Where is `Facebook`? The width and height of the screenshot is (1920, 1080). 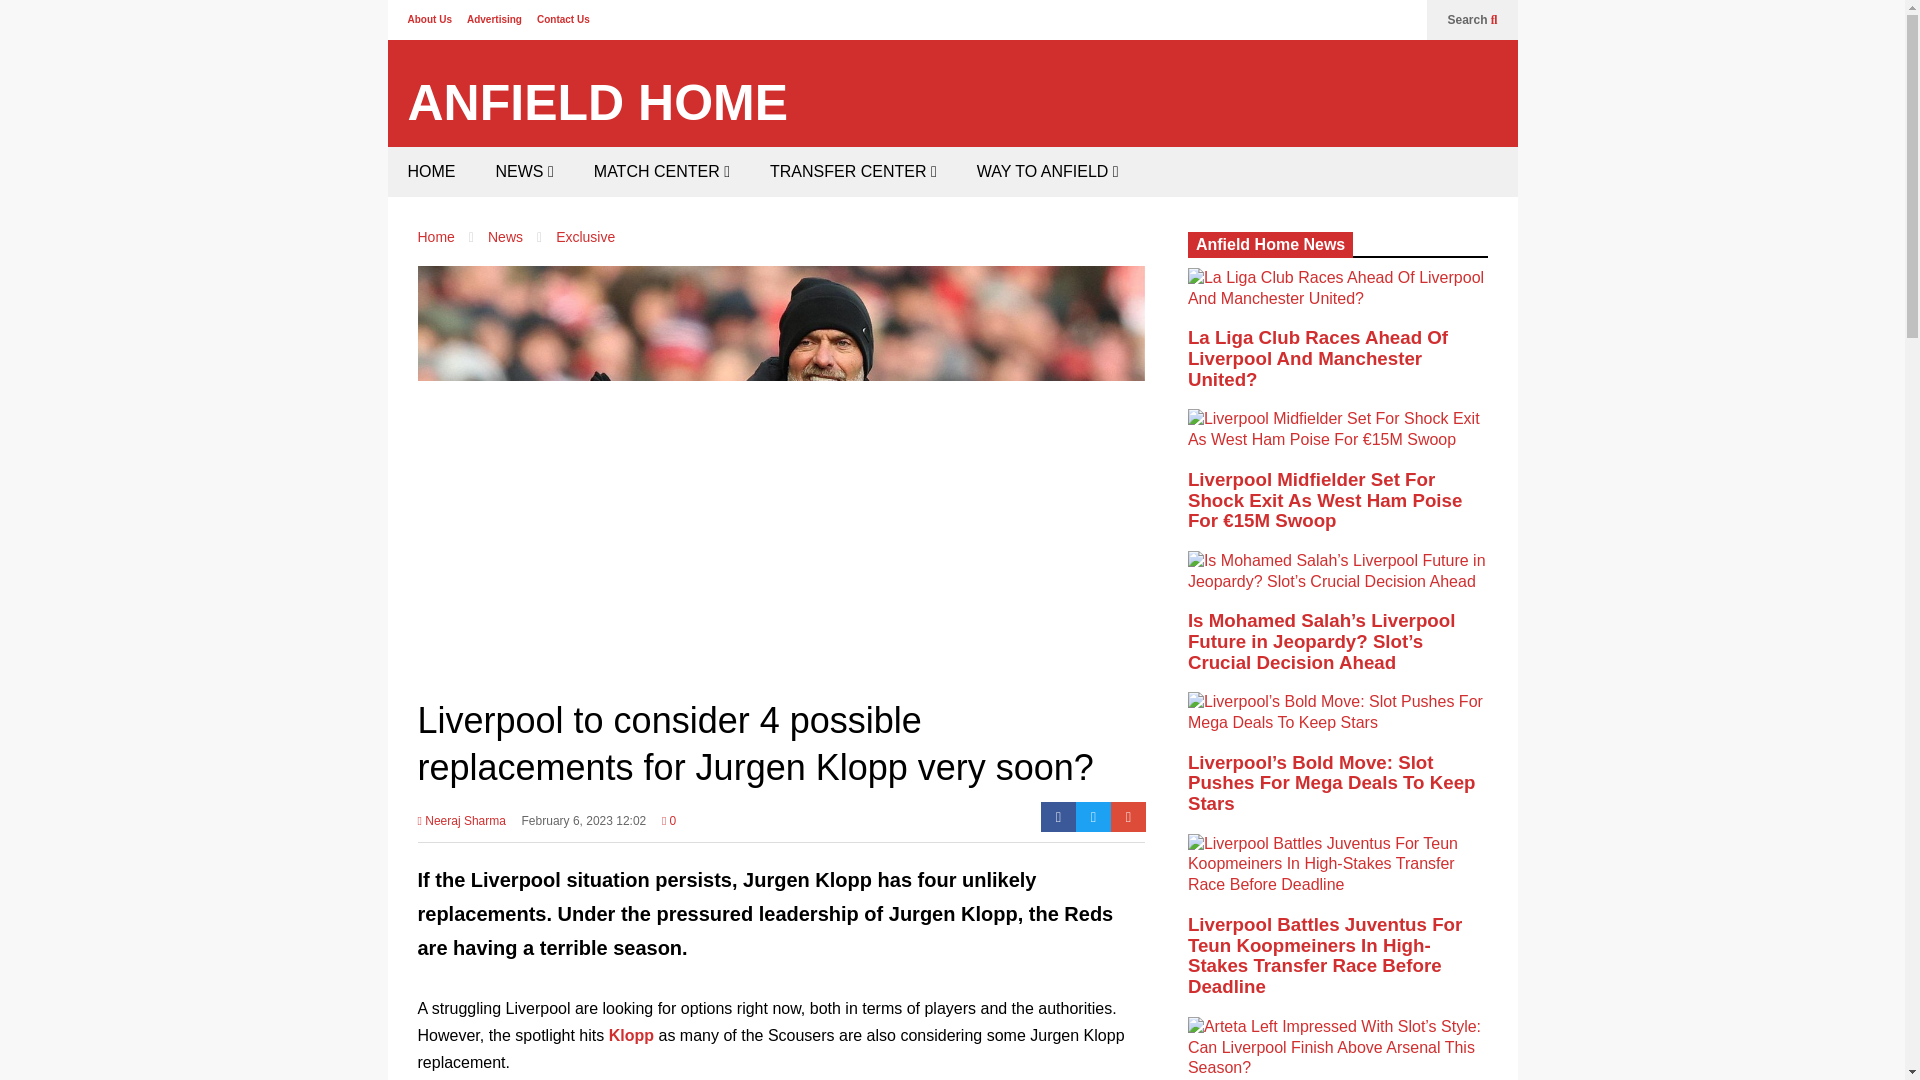 Facebook is located at coordinates (1058, 816).